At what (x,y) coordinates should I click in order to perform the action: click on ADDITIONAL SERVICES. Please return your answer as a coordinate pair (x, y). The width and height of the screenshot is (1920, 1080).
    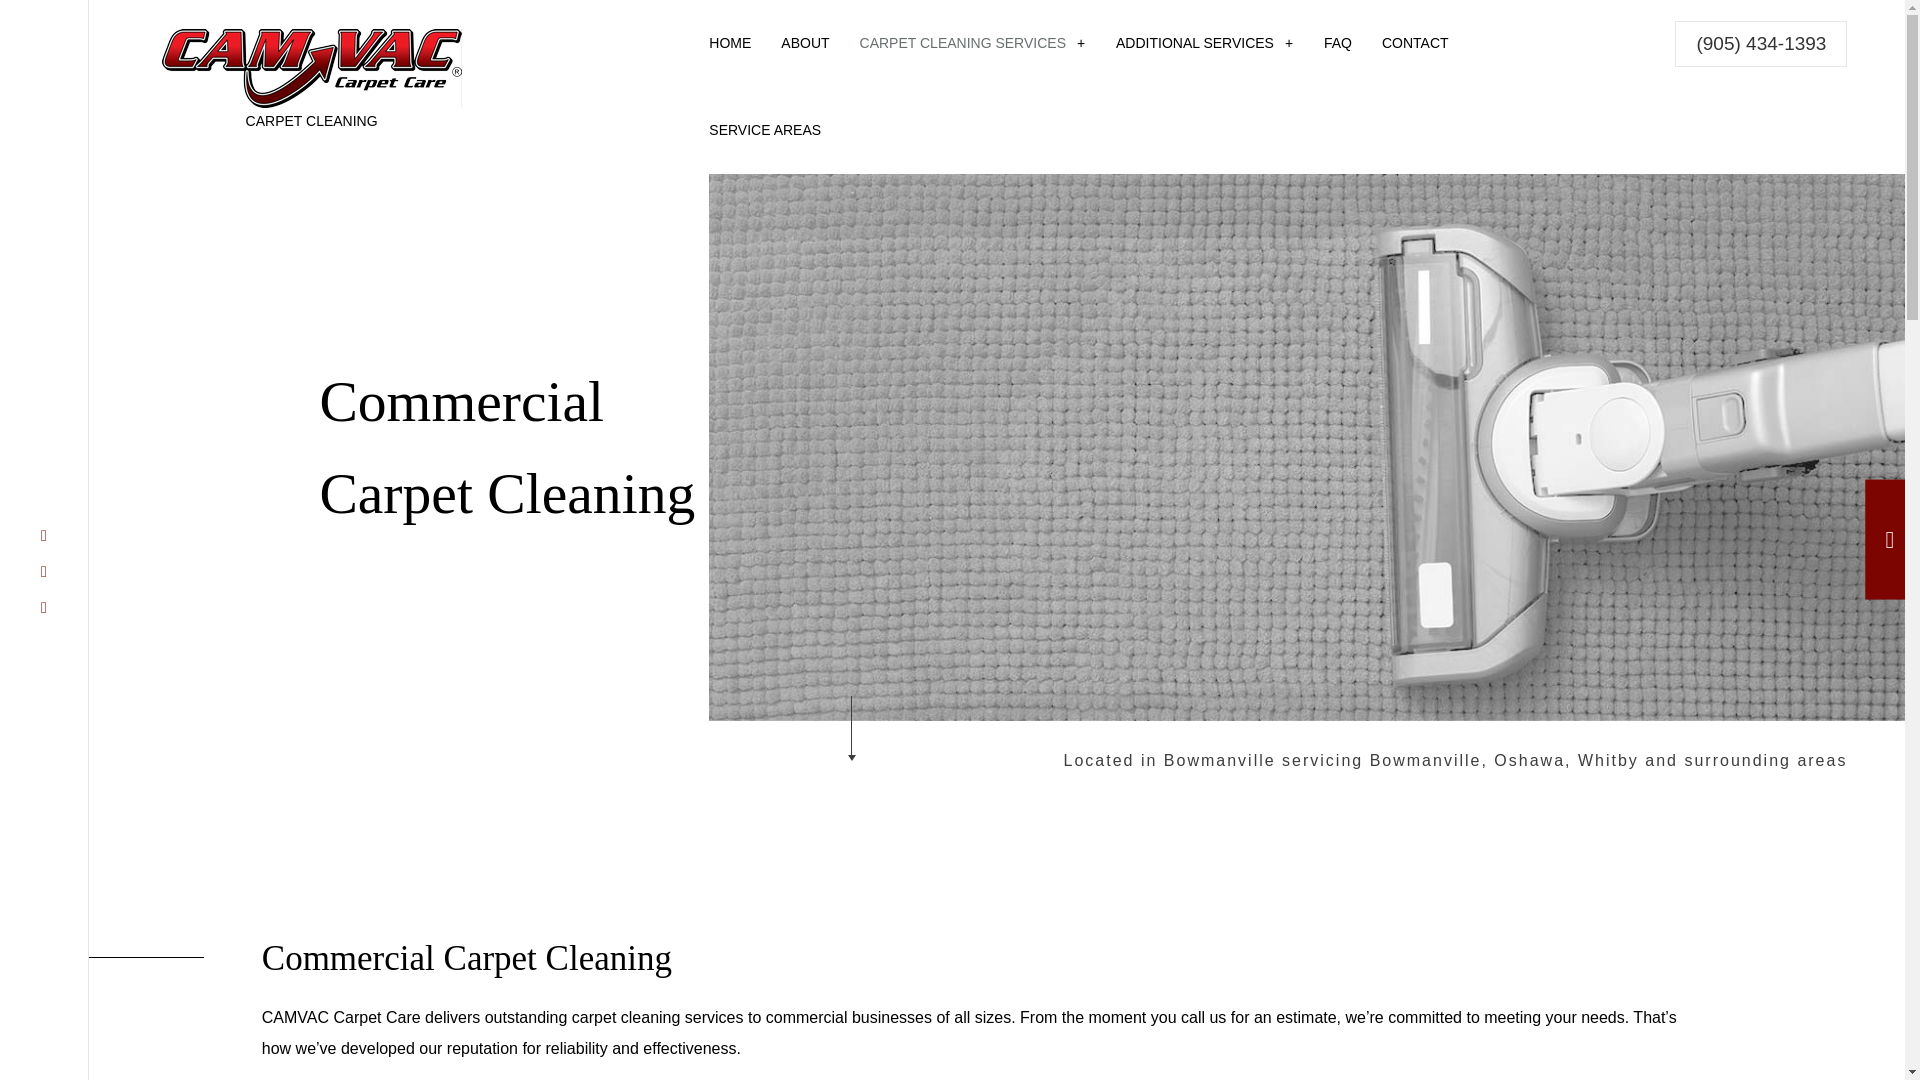
    Looking at the image, I should click on (1204, 44).